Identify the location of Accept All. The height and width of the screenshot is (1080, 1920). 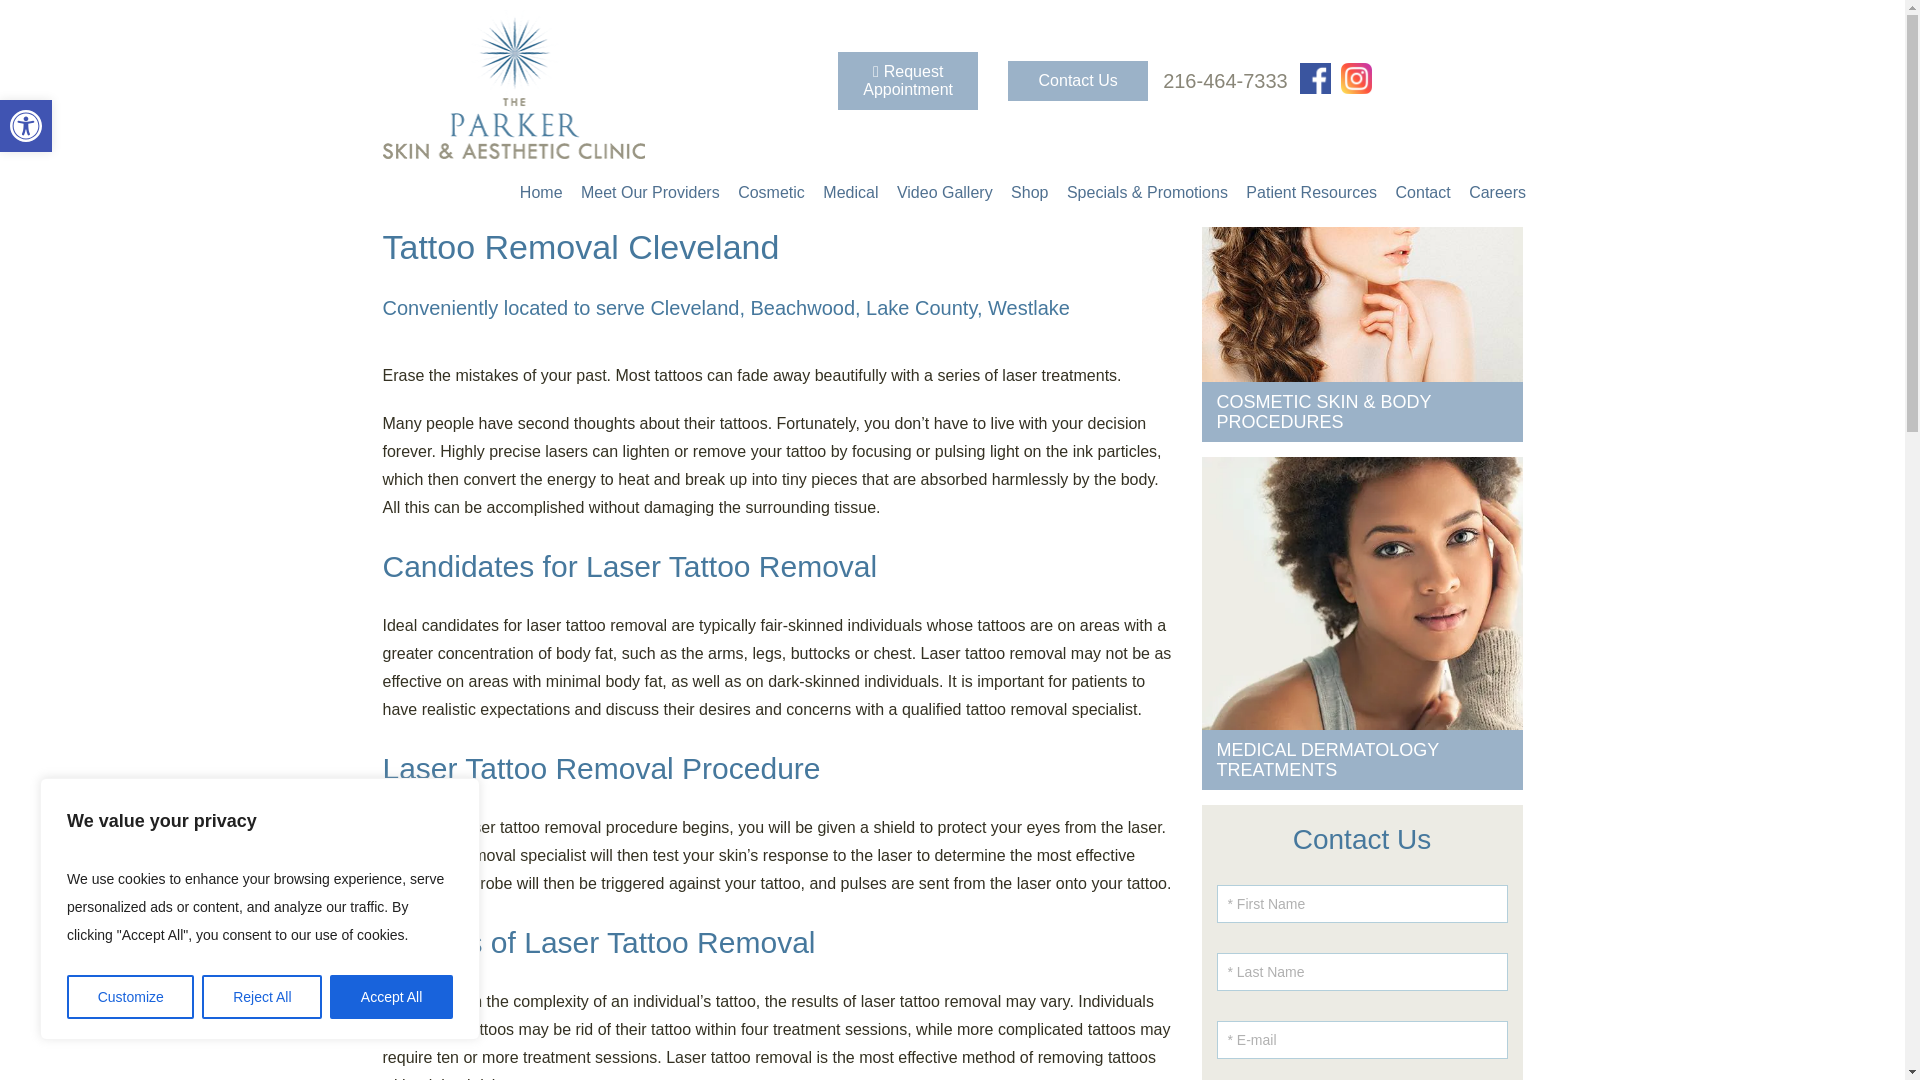
(392, 997).